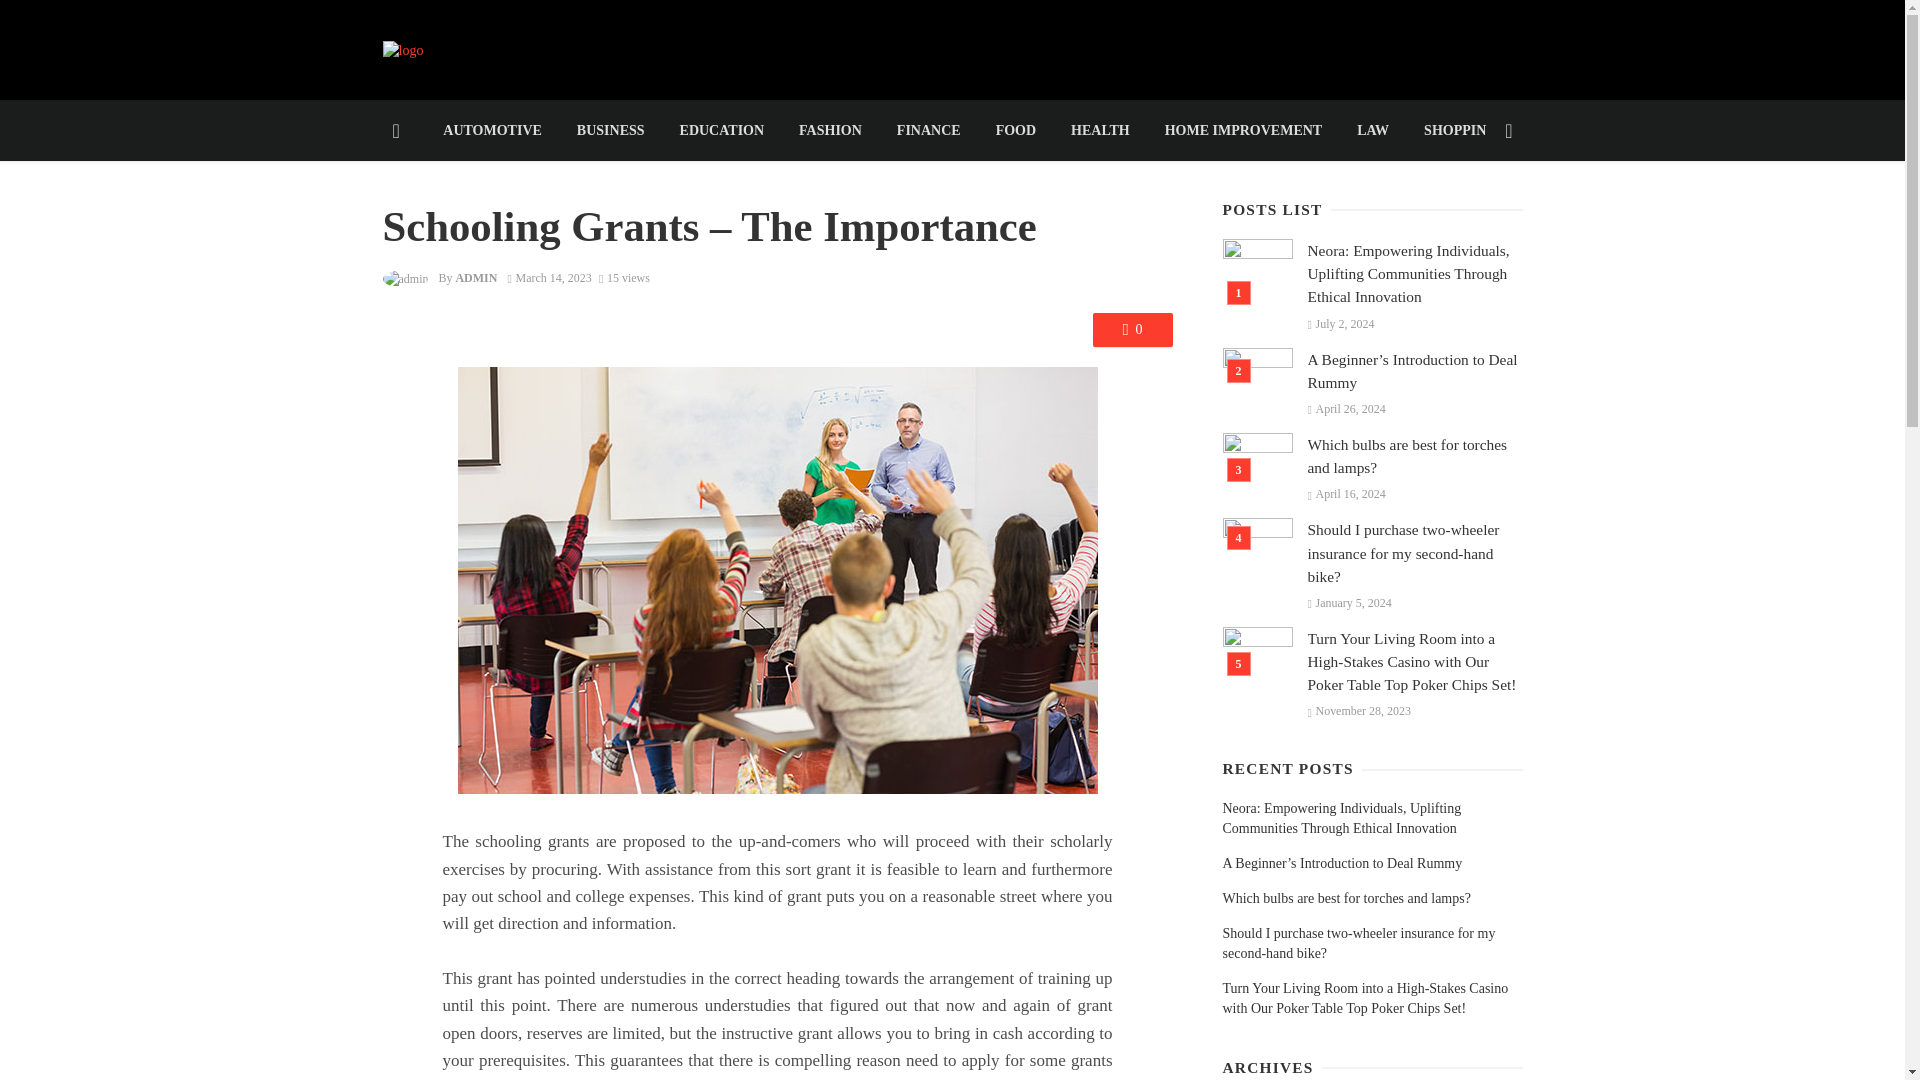 The image size is (1920, 1080). What do you see at coordinates (610, 130) in the screenshot?
I see `BUSINESS` at bounding box center [610, 130].